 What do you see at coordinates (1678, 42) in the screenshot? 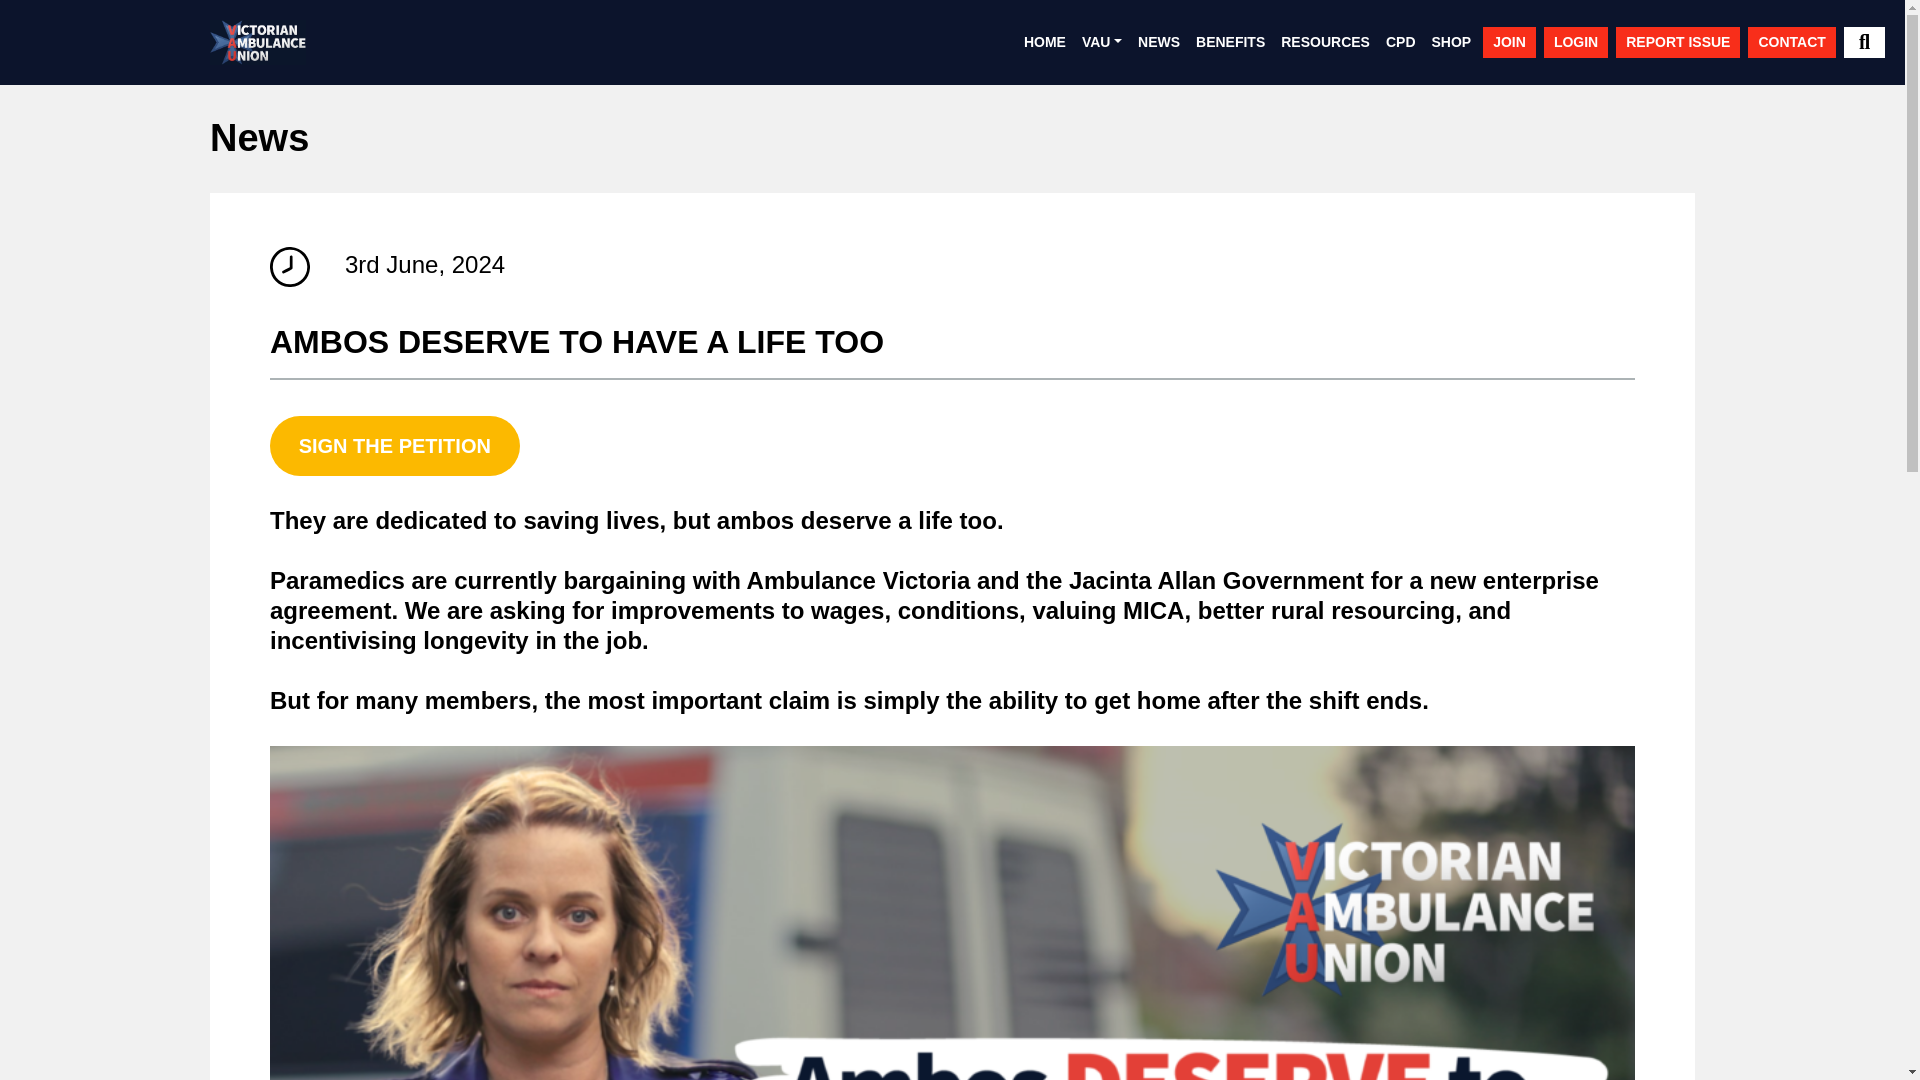
I see `REPORT ISSUE` at bounding box center [1678, 42].